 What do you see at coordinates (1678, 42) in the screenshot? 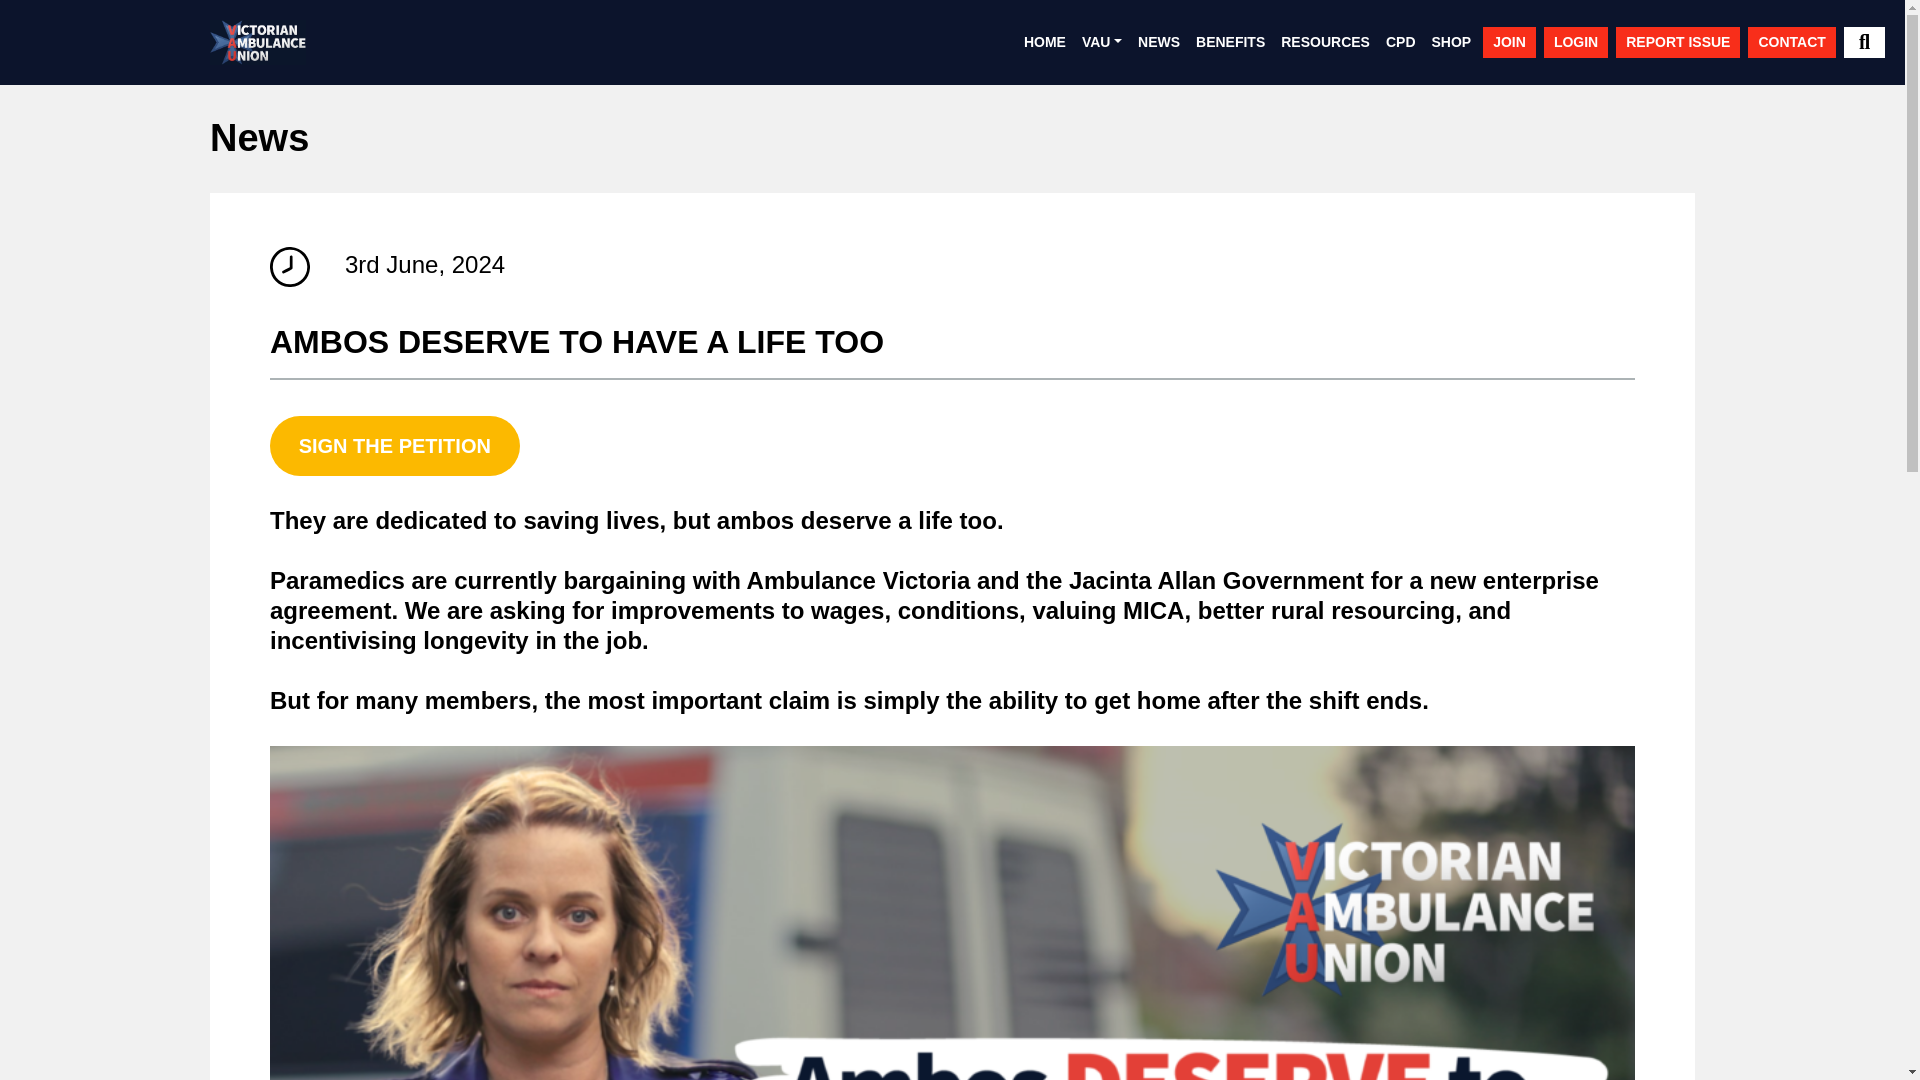
I see `REPORT ISSUE` at bounding box center [1678, 42].